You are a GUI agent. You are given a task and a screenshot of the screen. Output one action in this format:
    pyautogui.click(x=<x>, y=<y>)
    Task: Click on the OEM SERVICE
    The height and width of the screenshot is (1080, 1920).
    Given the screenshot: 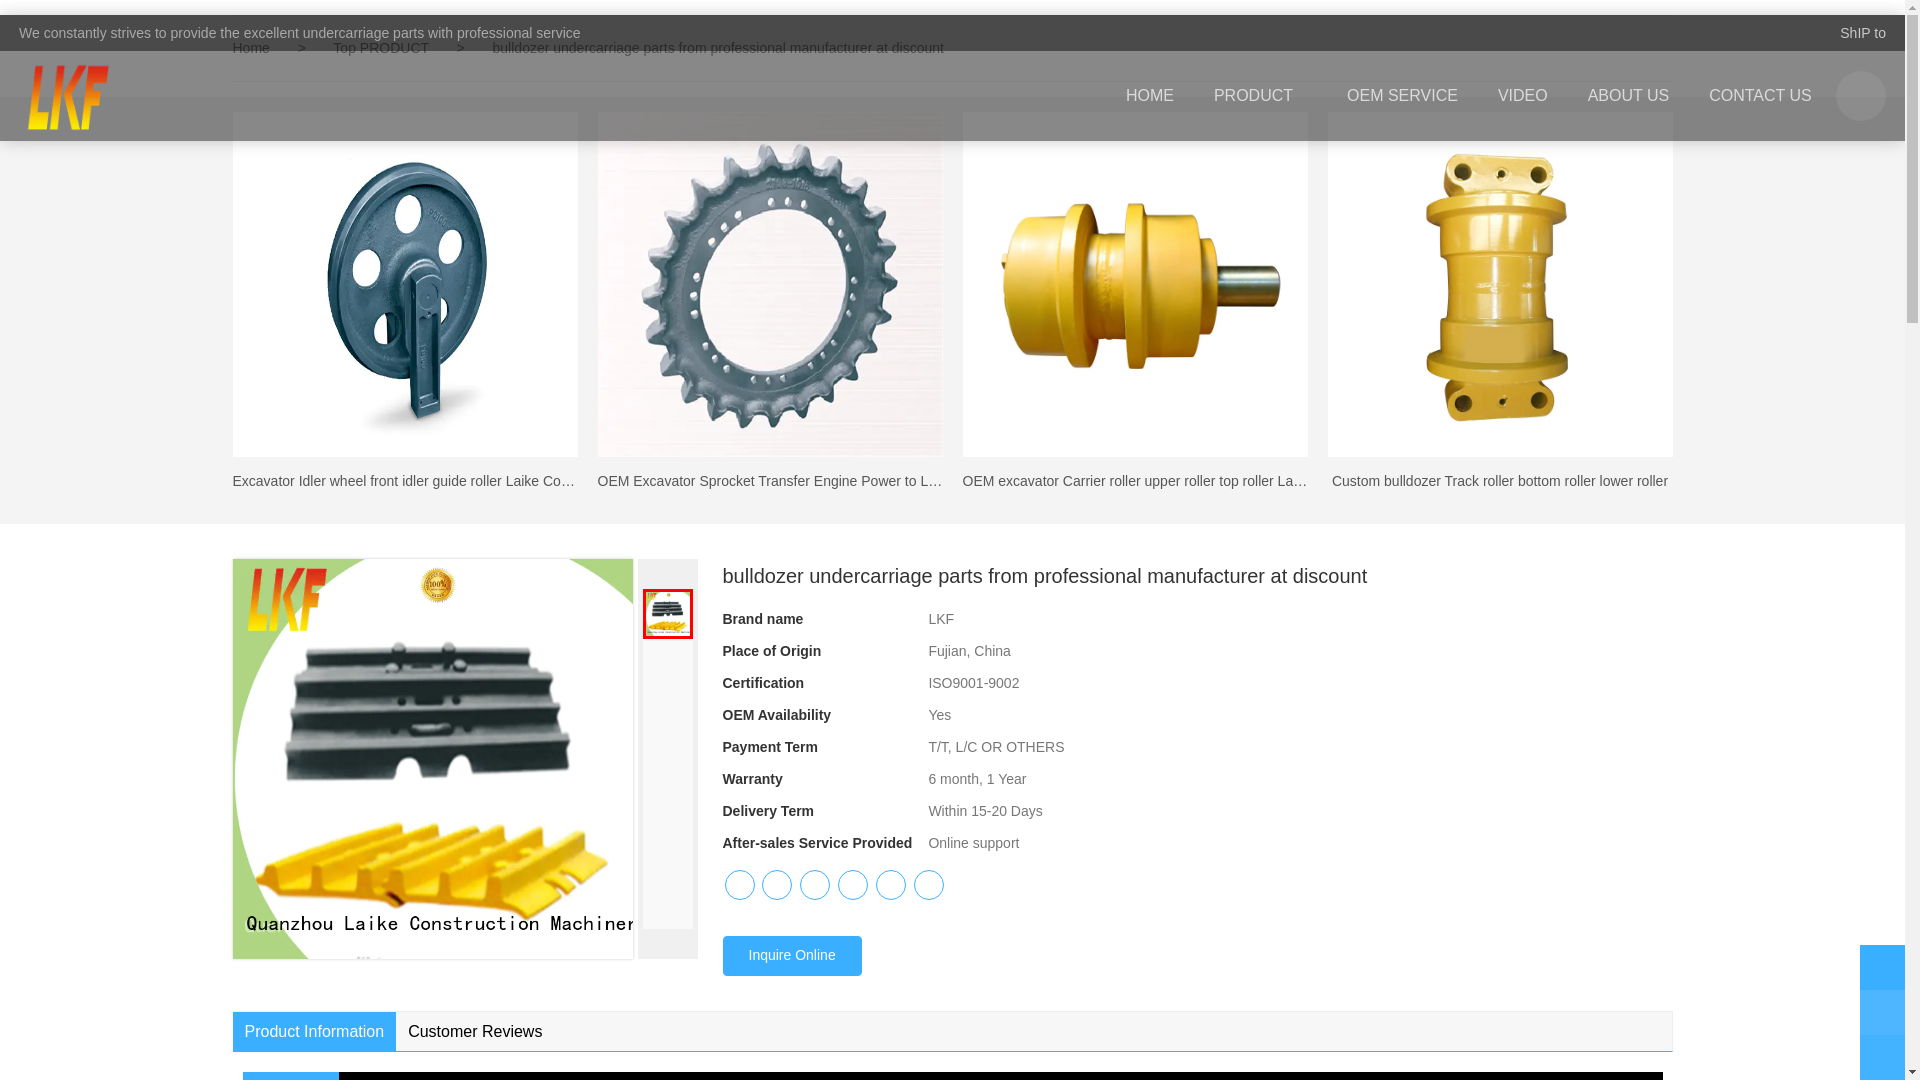 What is the action you would take?
    pyautogui.click(x=1402, y=96)
    